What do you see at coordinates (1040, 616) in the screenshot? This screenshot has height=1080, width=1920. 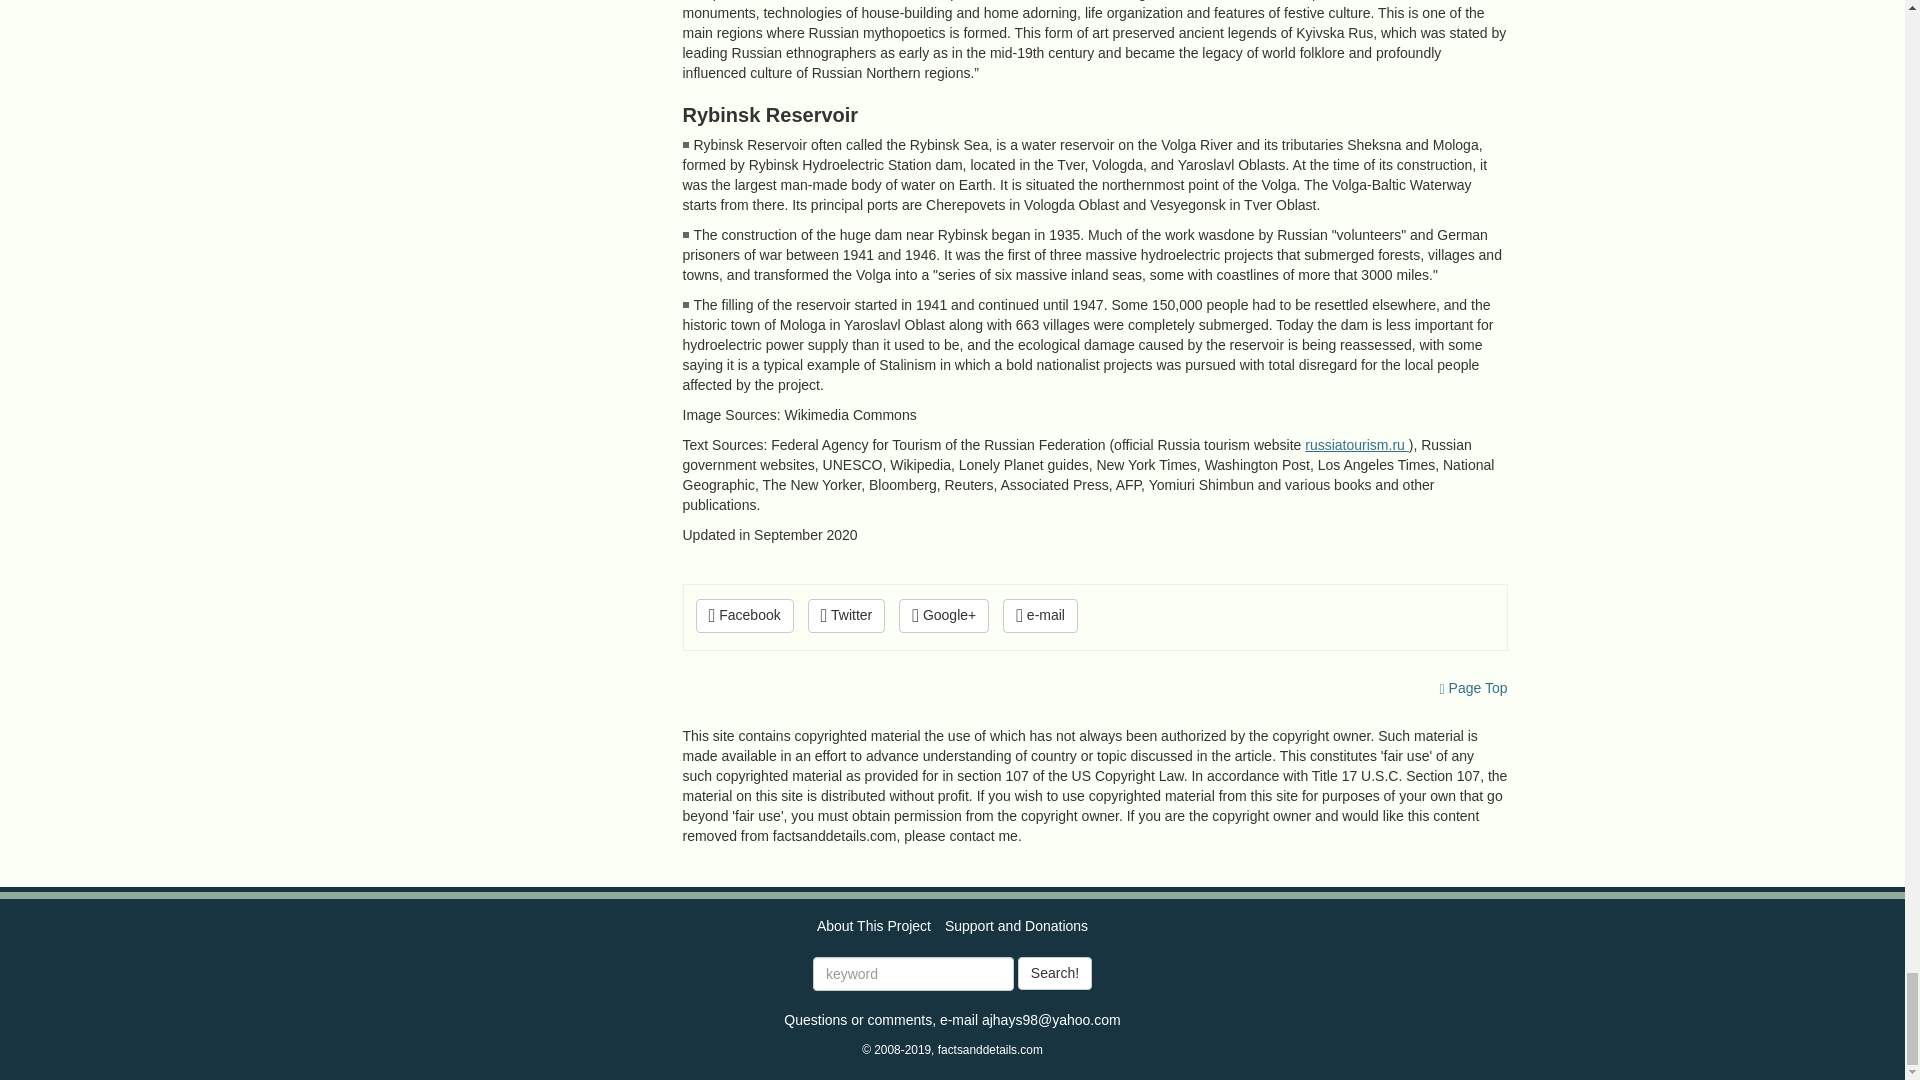 I see ` e-mail` at bounding box center [1040, 616].